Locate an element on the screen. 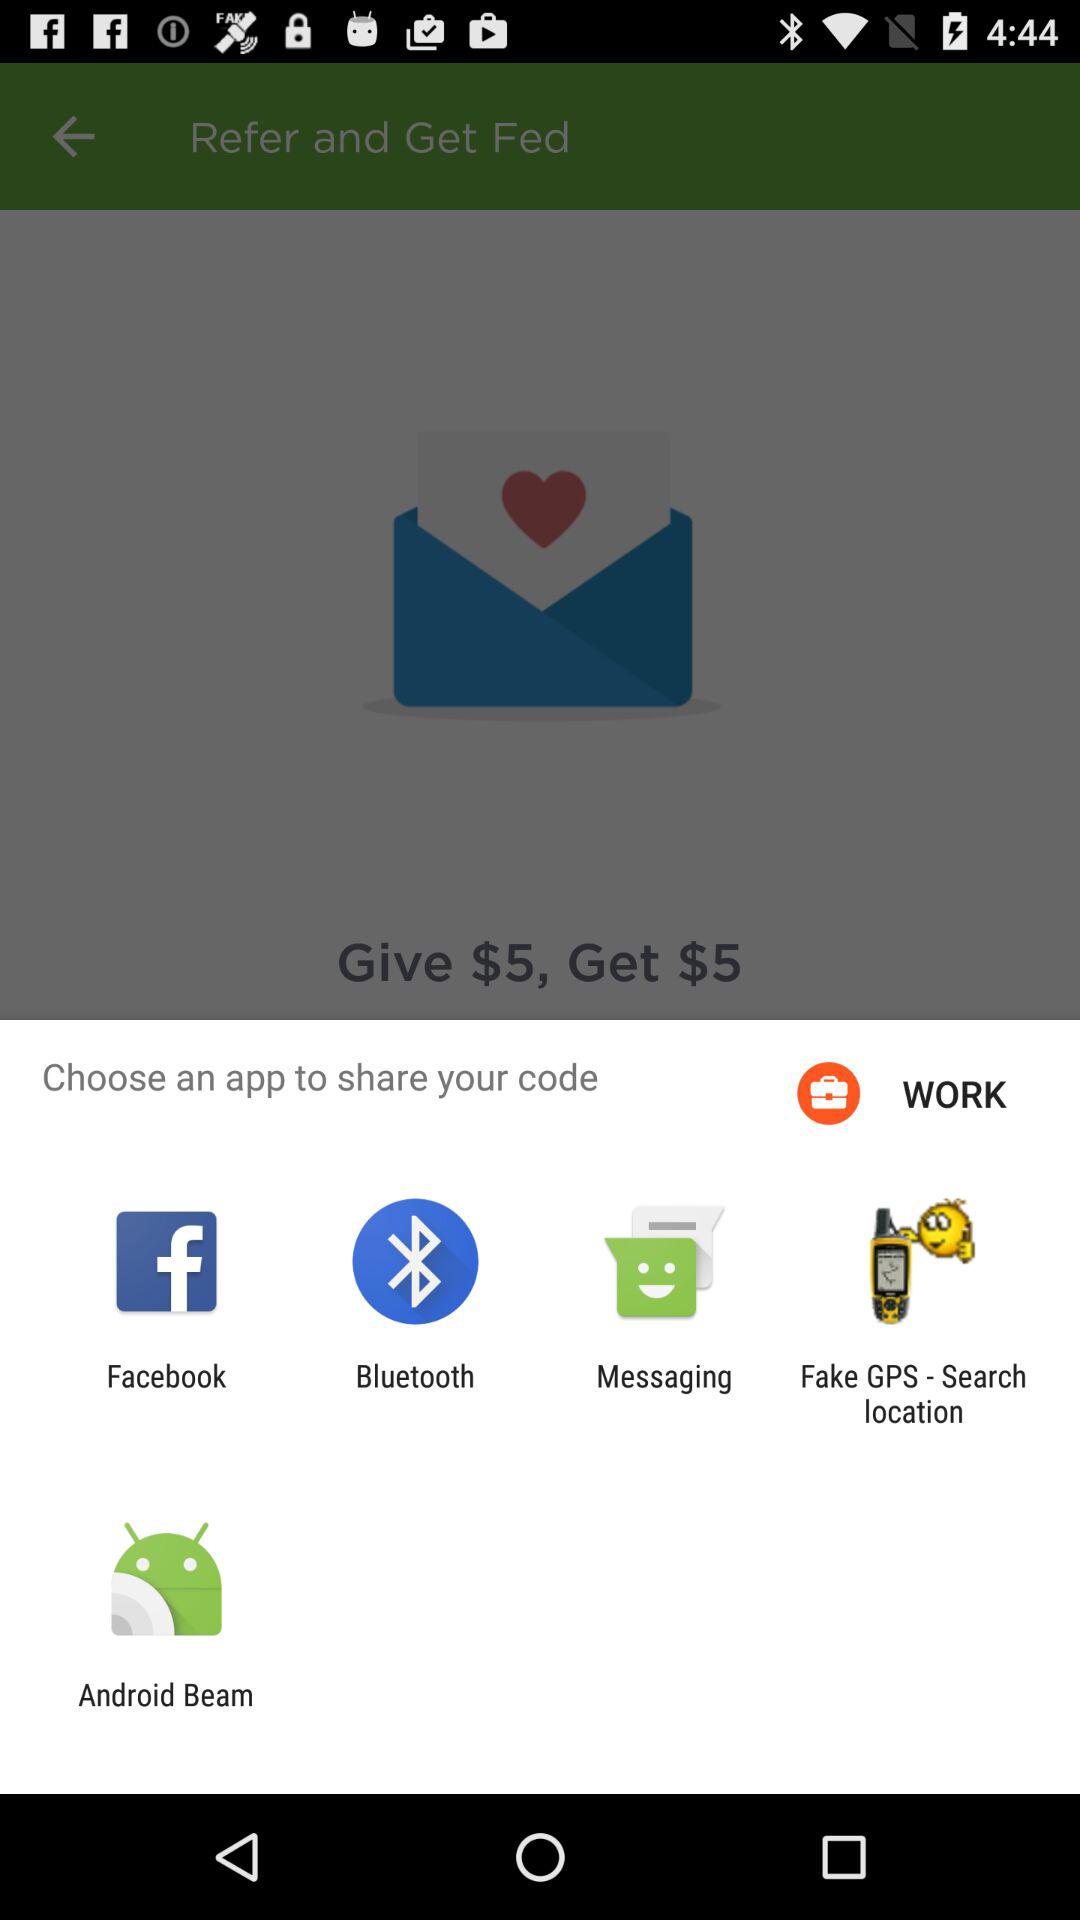 The image size is (1080, 1920). open app next to facebook is located at coordinates (414, 1393).